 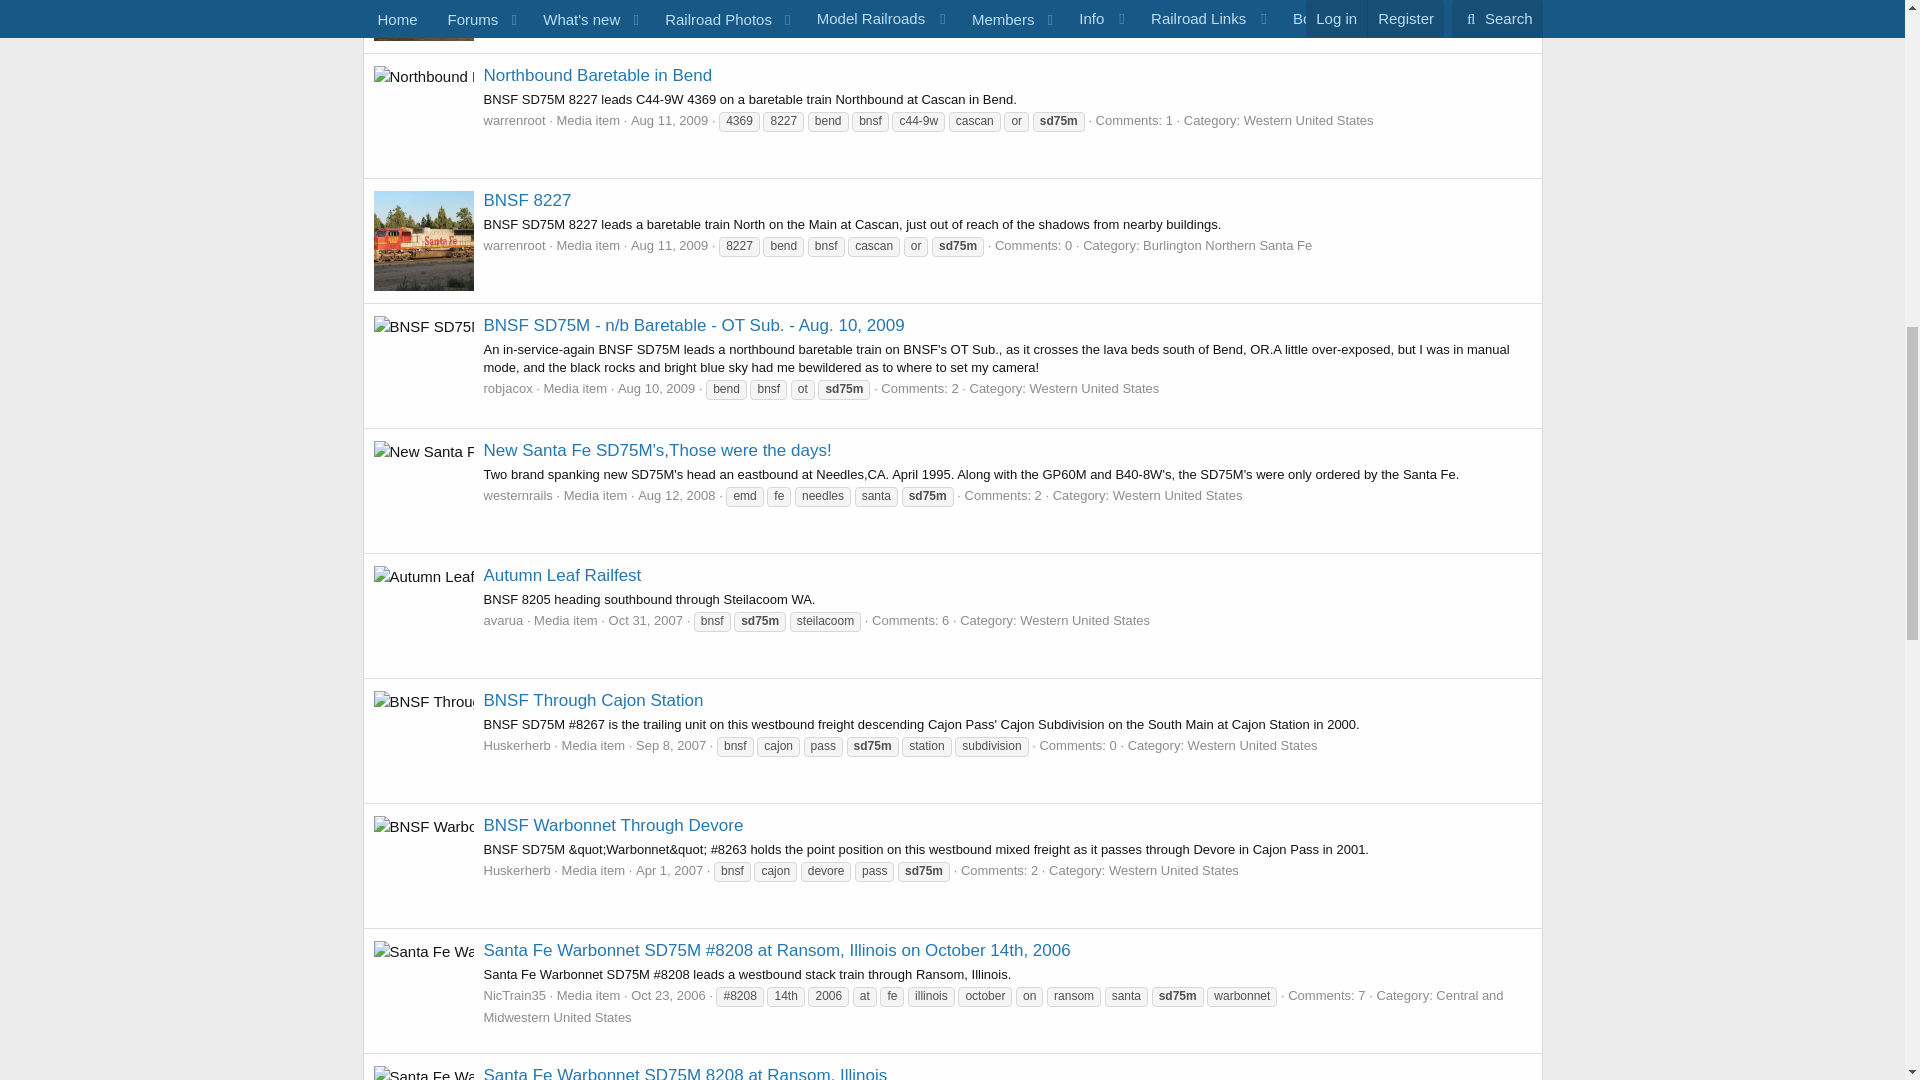 What do you see at coordinates (676, 496) in the screenshot?
I see `Aug 12, 2008 at 10:36 PM` at bounding box center [676, 496].